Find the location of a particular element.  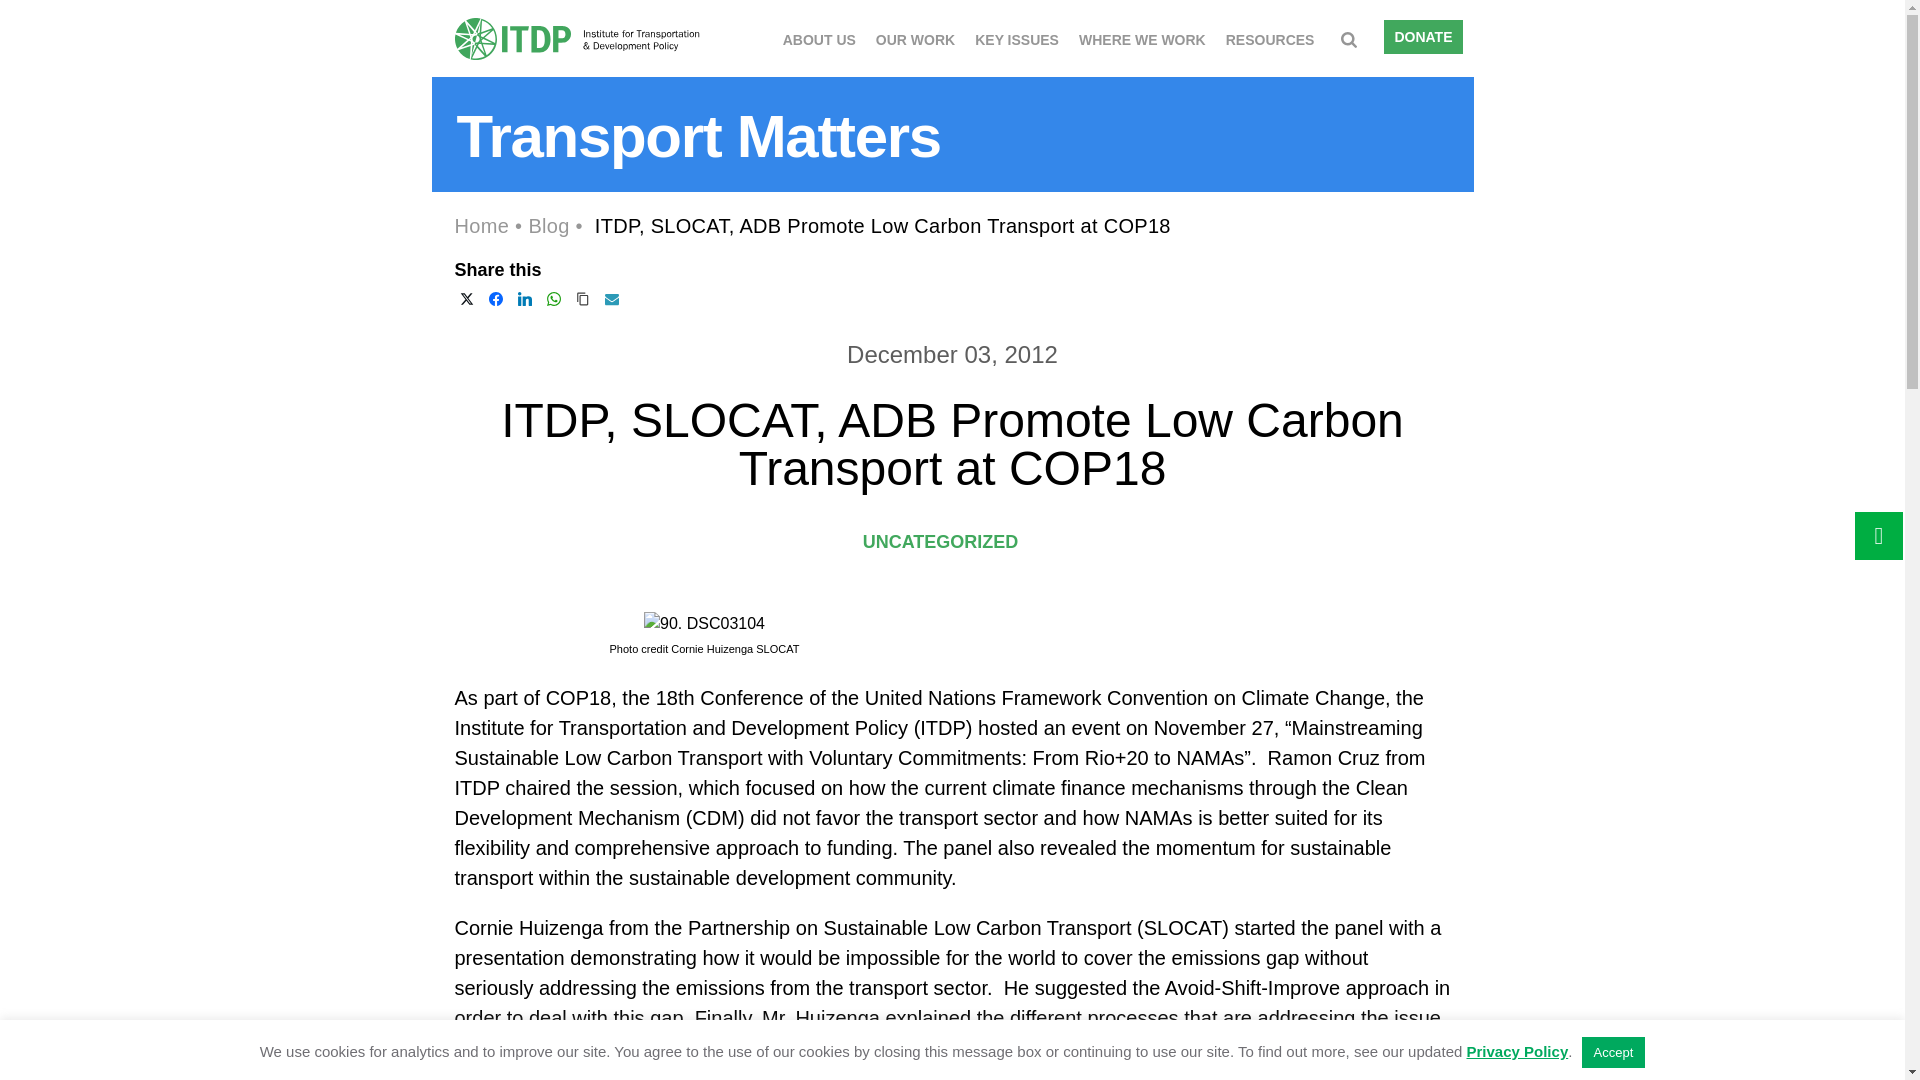

KEY ISSUES is located at coordinates (1017, 37).